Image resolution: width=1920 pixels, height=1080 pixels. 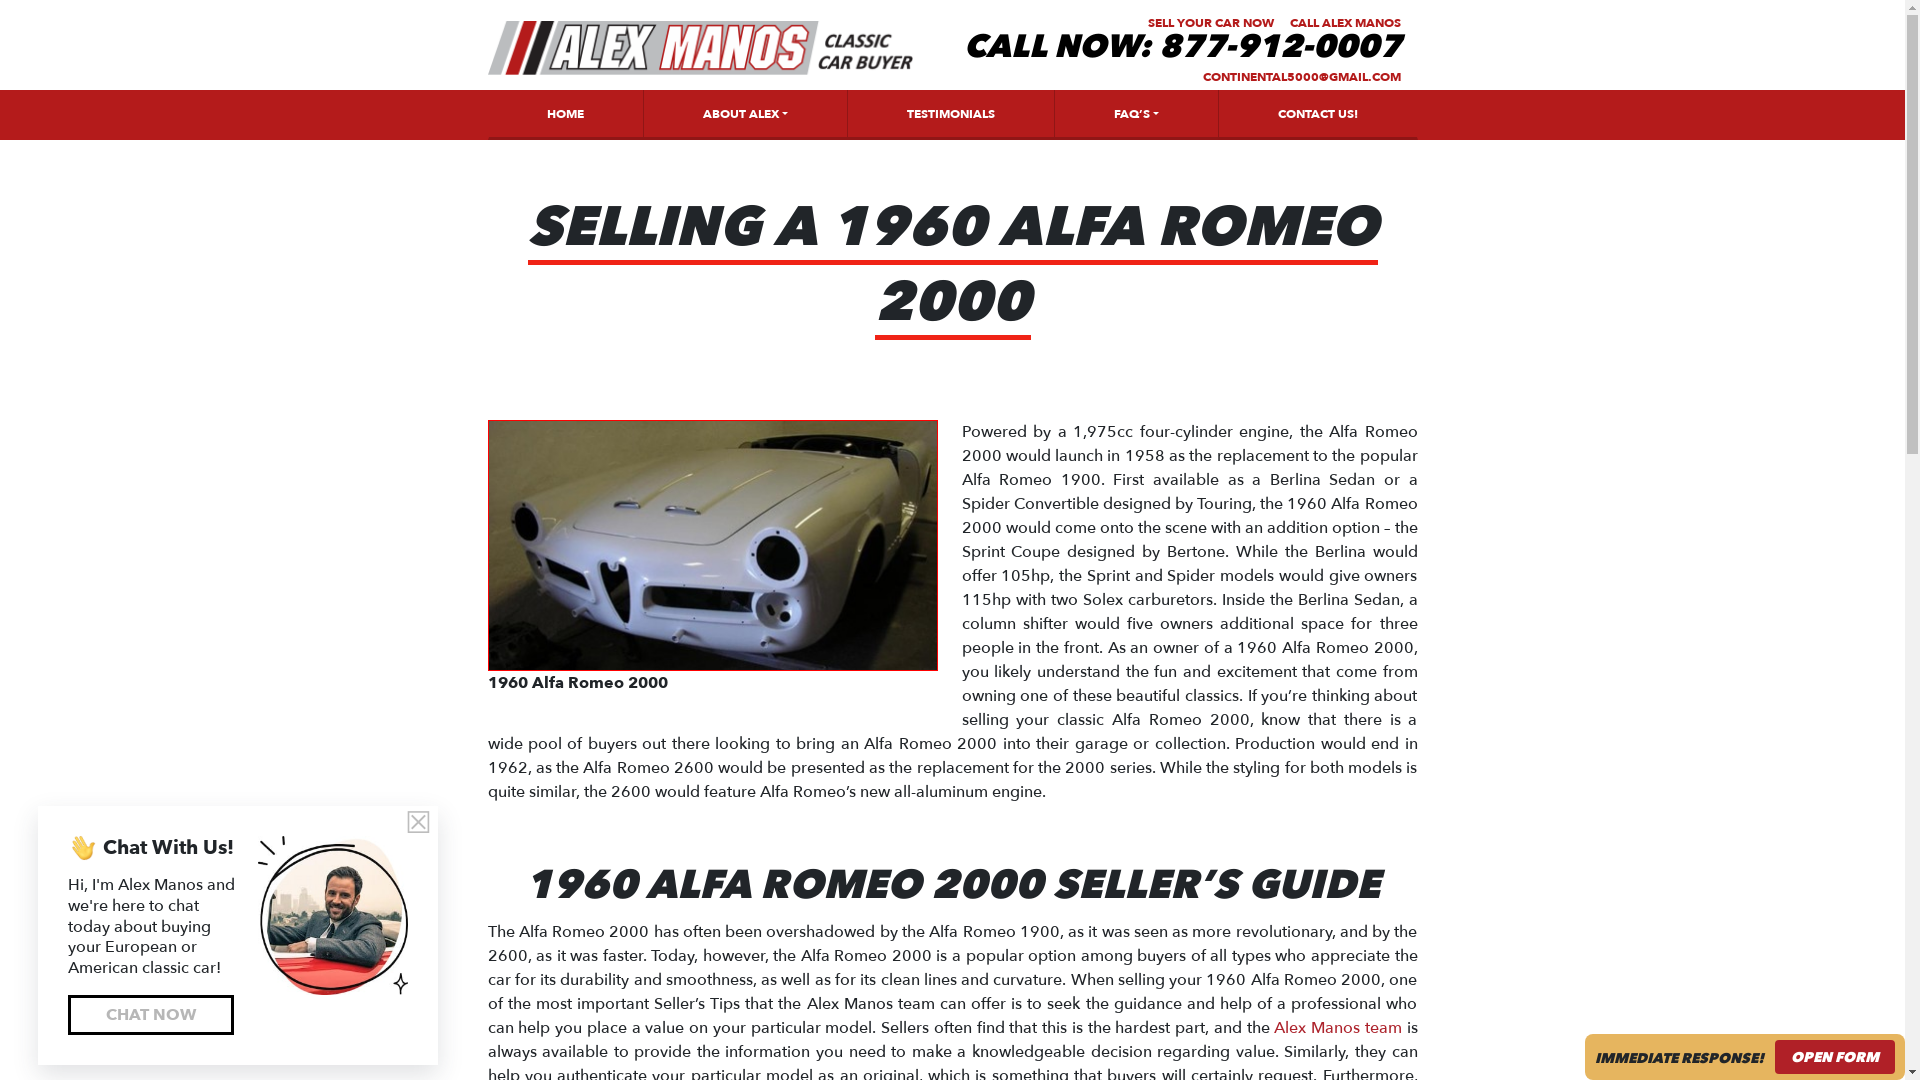 What do you see at coordinates (744, 114) in the screenshot?
I see `About Alex` at bounding box center [744, 114].